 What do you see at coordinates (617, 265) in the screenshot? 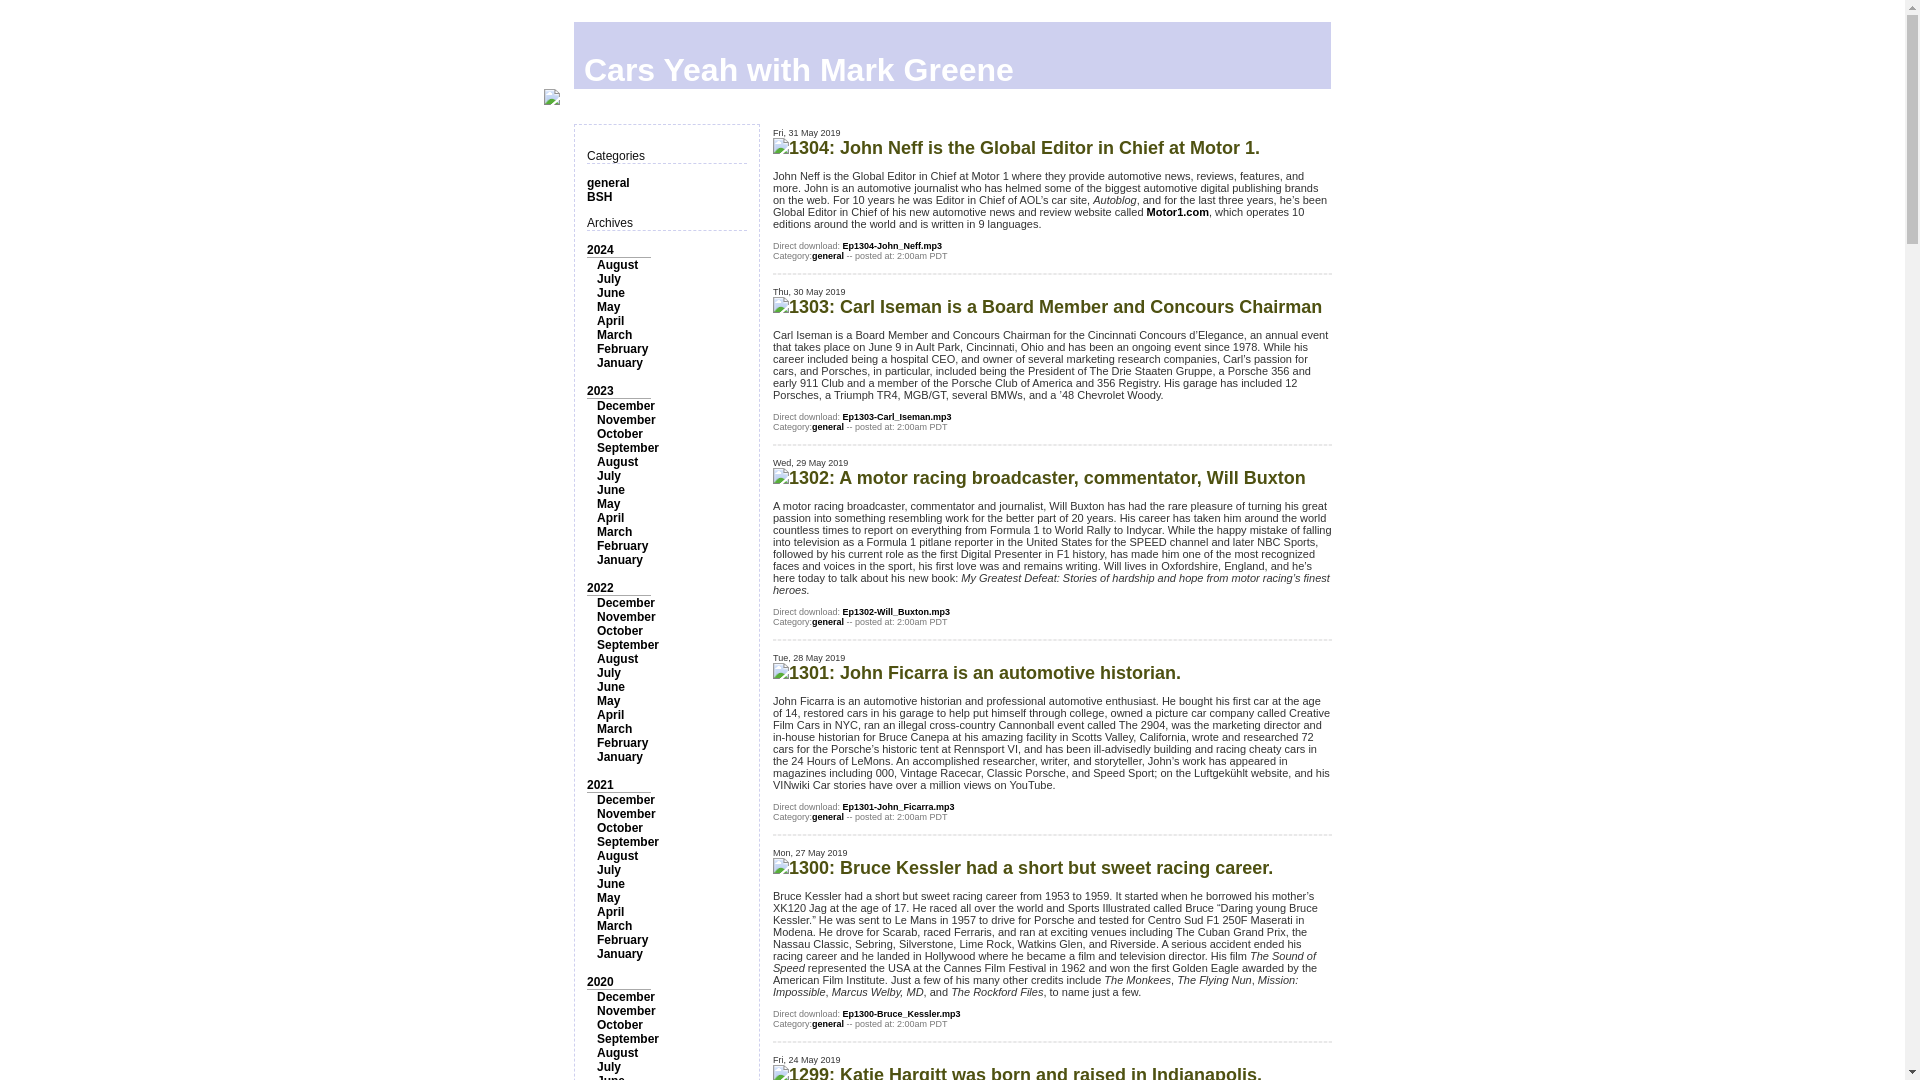
I see `August` at bounding box center [617, 265].